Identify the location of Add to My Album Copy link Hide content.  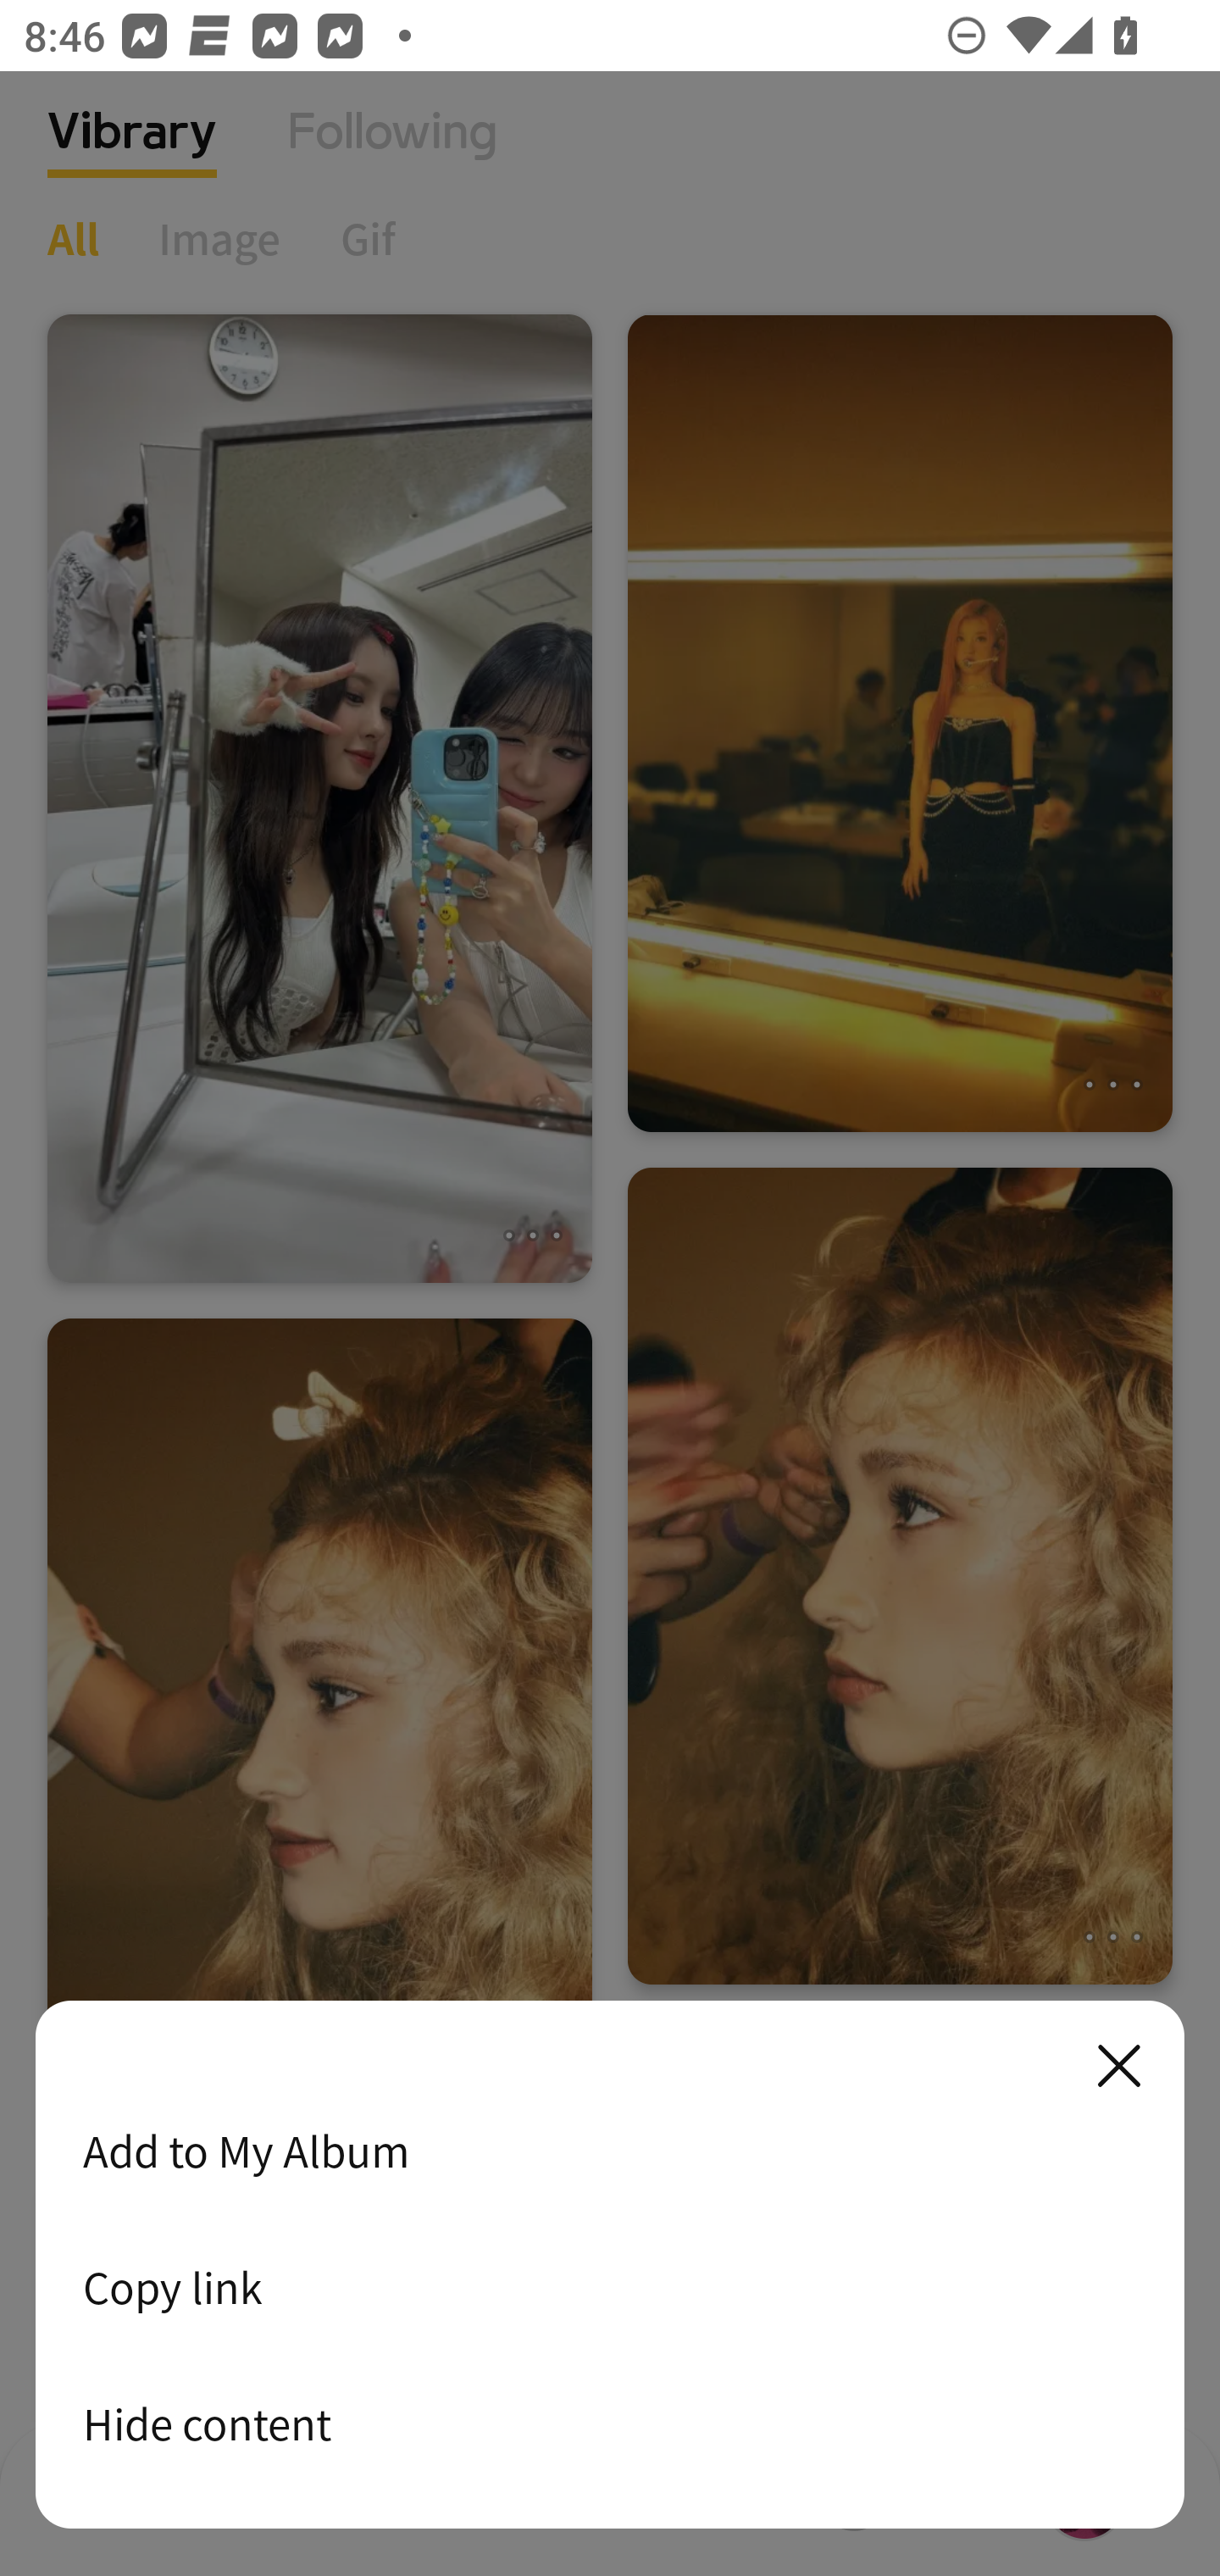
(610, 2266).